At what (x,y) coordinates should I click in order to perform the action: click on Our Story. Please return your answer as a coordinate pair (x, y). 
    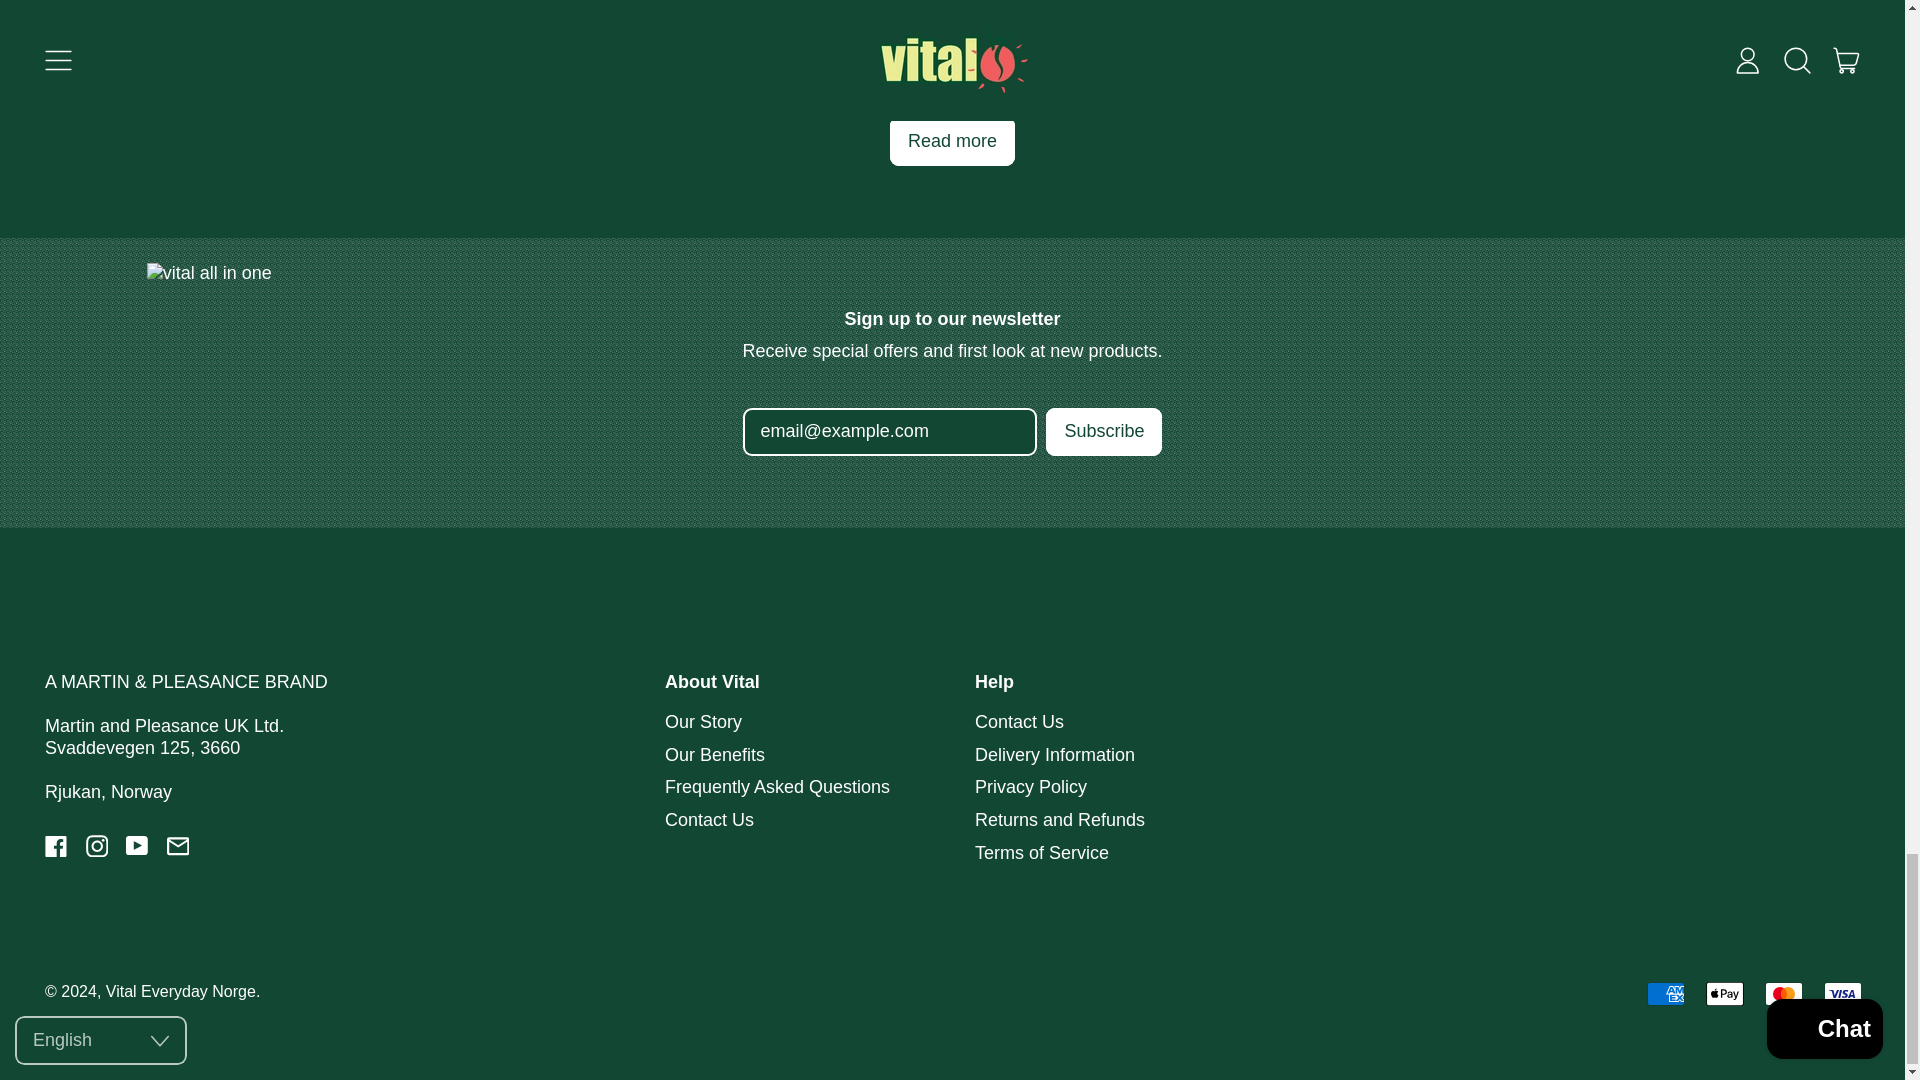
    Looking at the image, I should click on (702, 722).